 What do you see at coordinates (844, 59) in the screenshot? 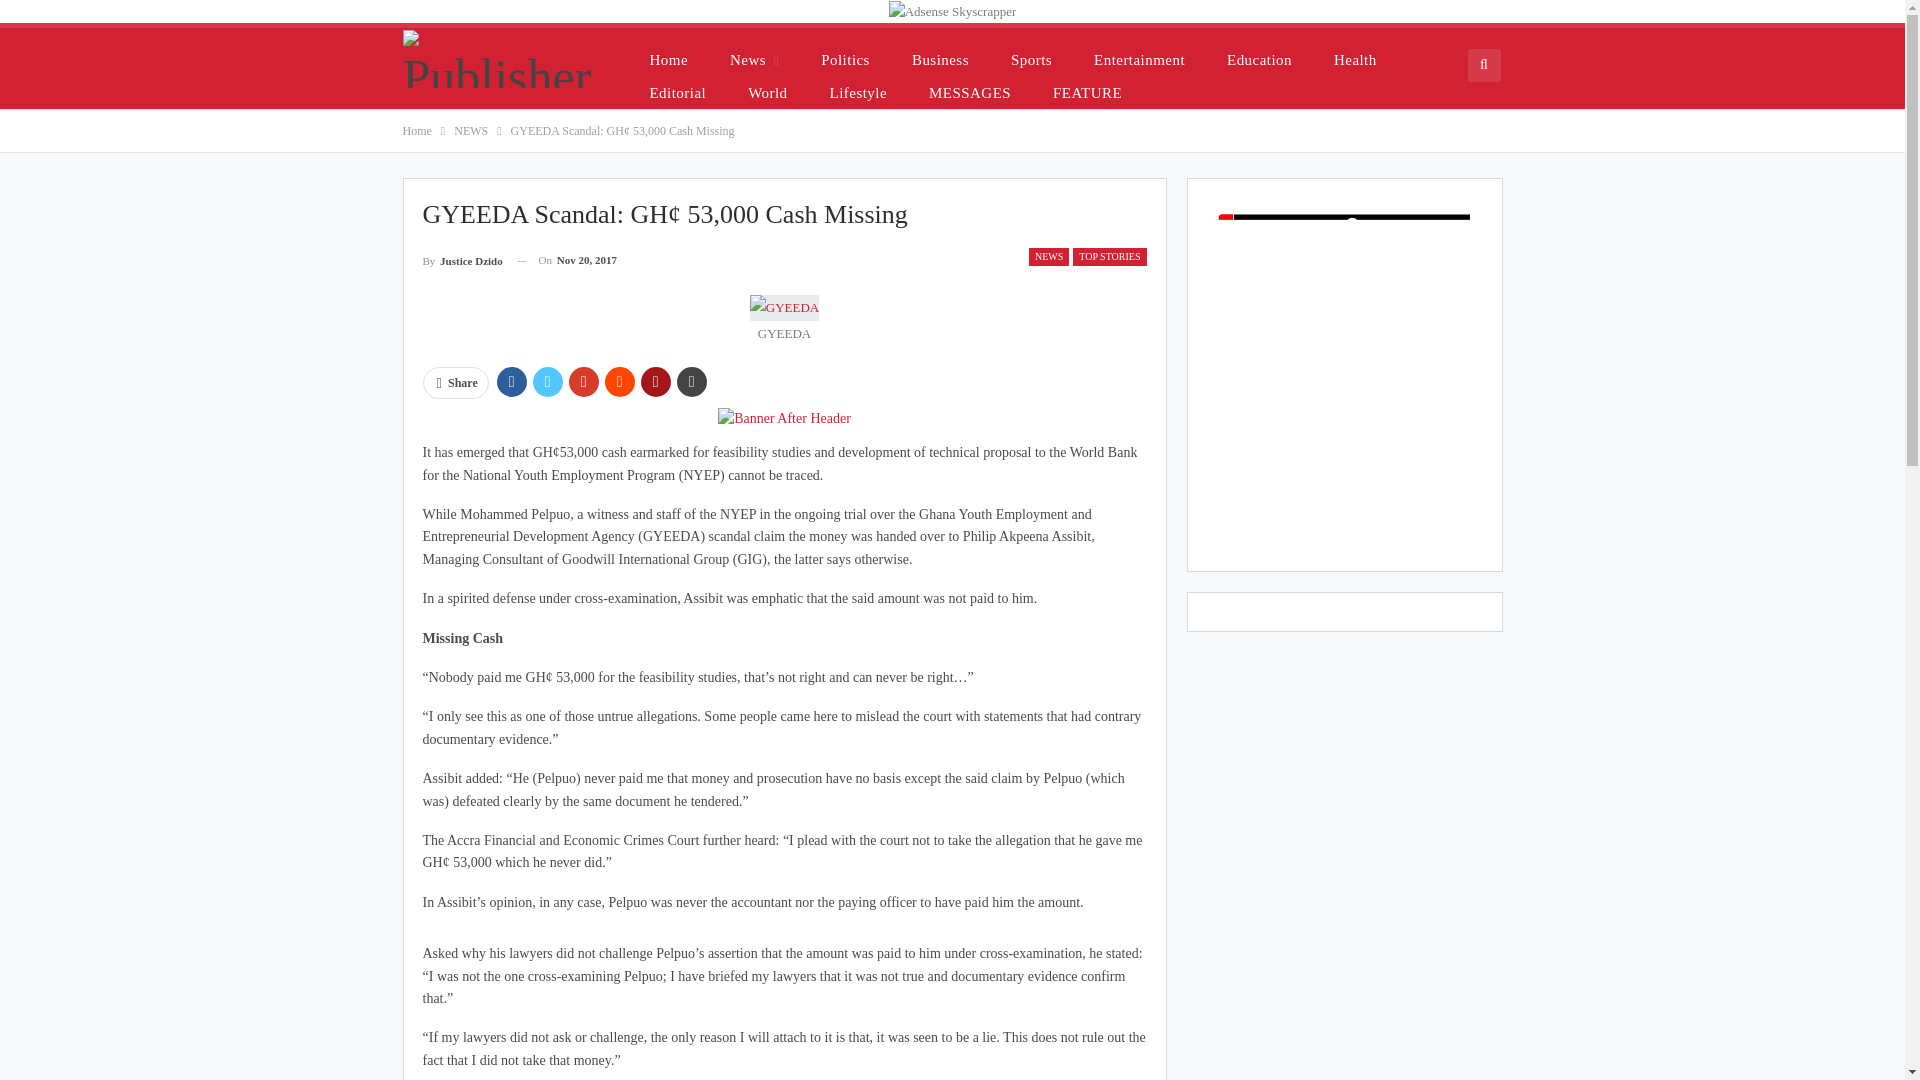
I see `Politics` at bounding box center [844, 59].